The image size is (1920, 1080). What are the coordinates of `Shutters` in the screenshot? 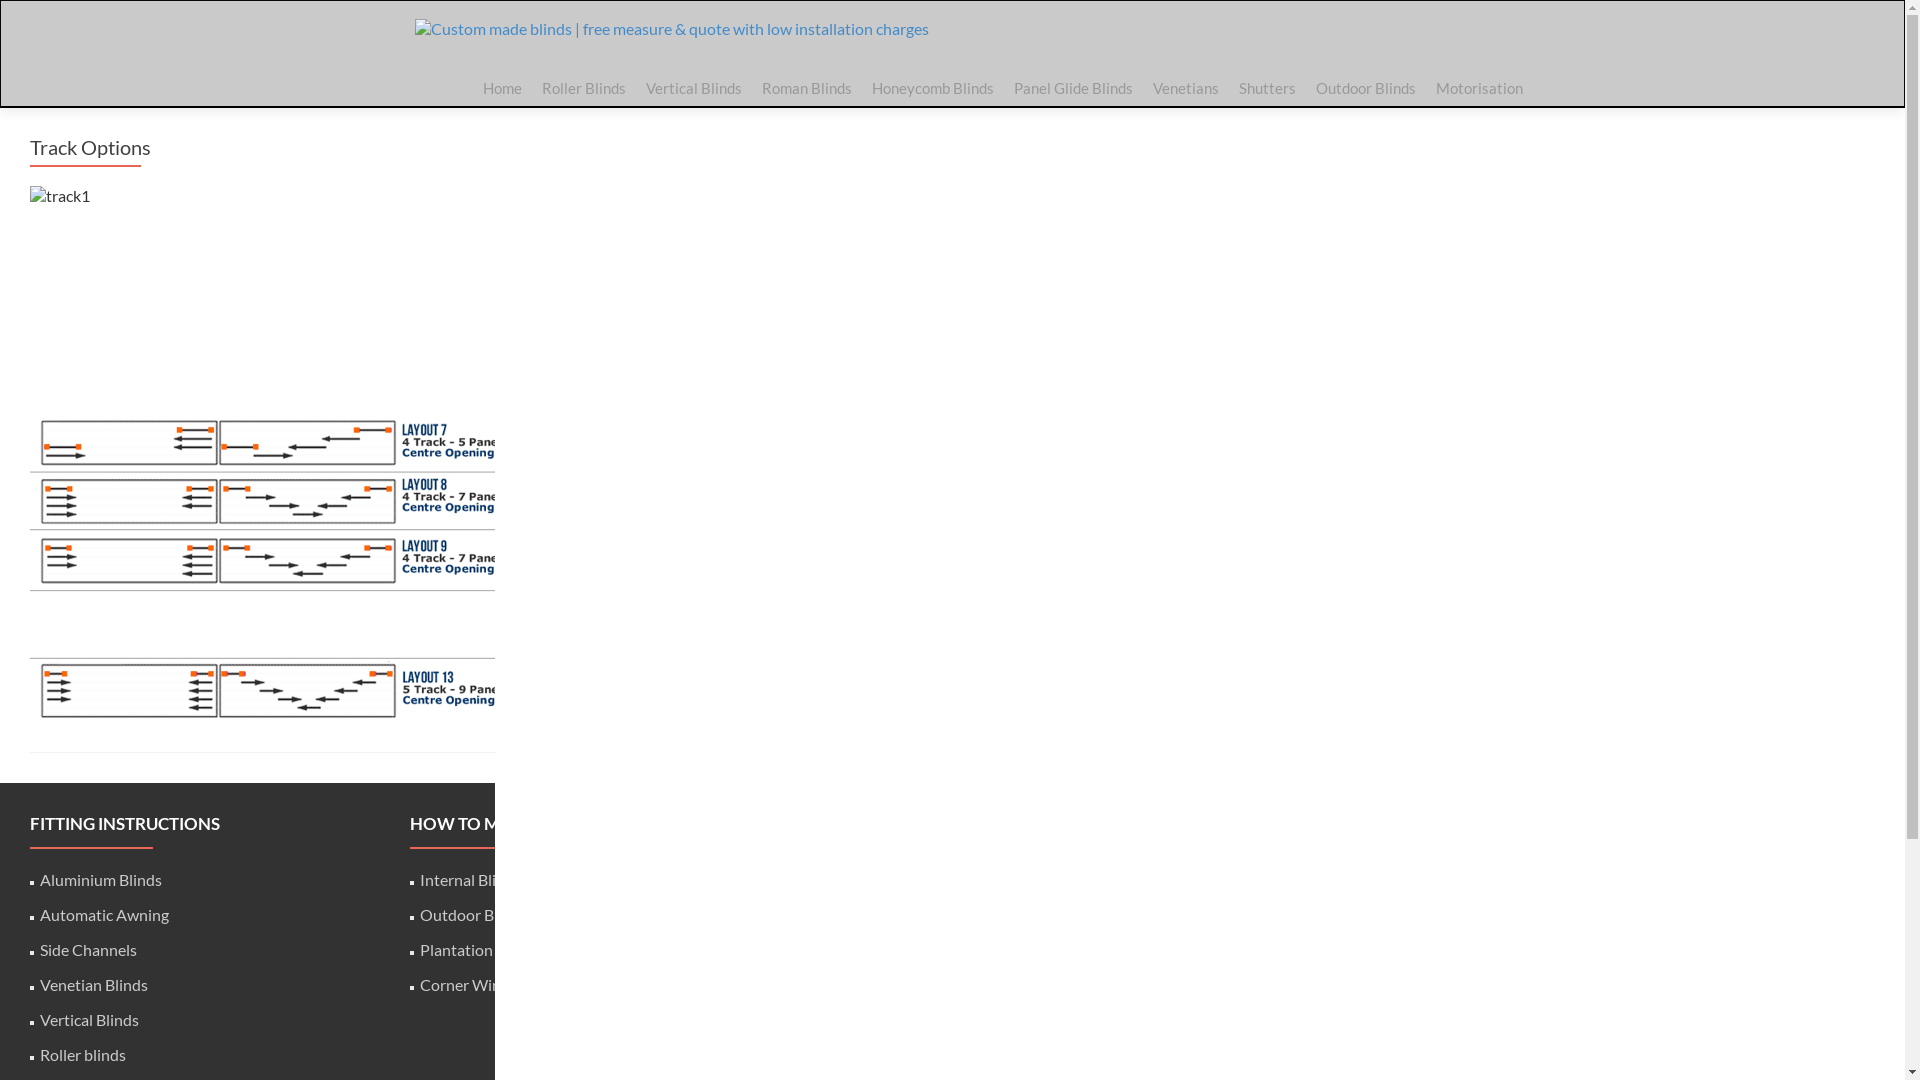 It's located at (1266, 88).